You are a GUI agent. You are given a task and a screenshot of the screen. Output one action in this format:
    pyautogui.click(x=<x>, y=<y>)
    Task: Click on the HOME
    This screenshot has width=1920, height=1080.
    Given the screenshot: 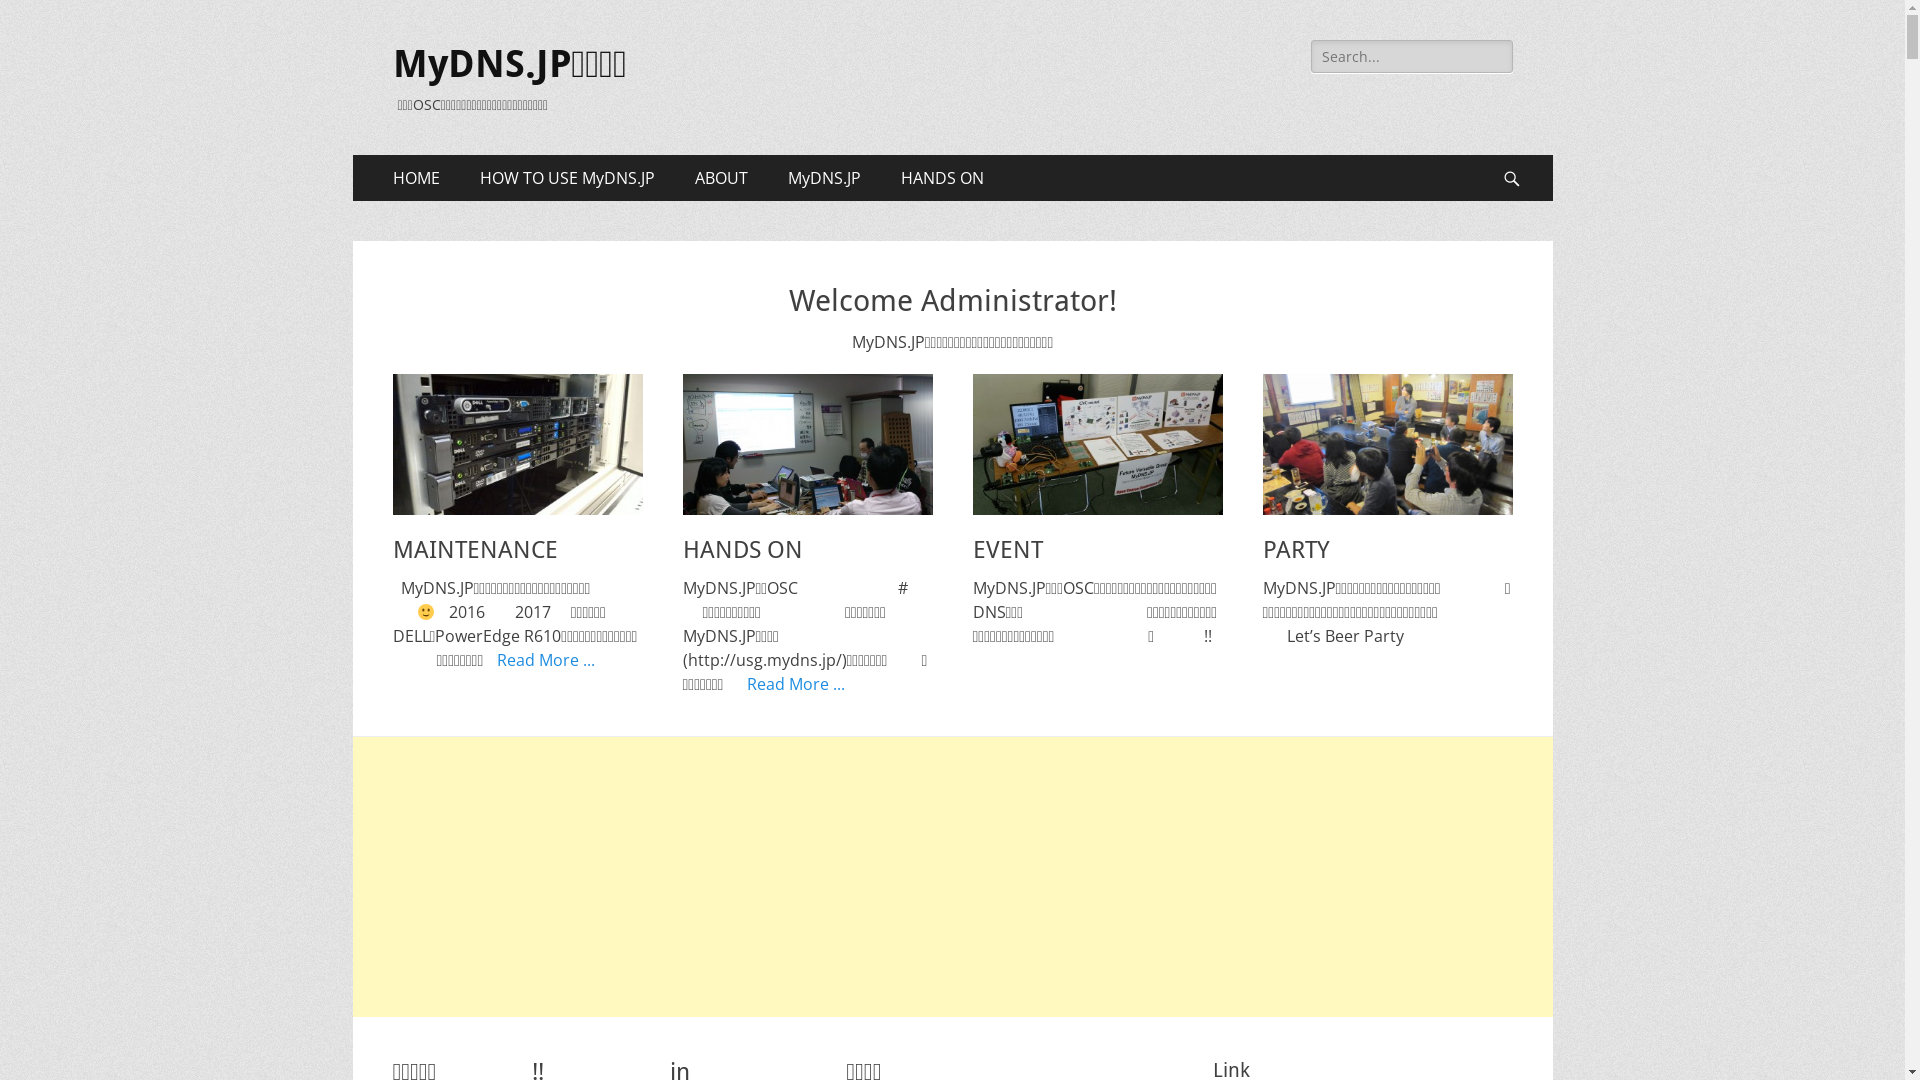 What is the action you would take?
    pyautogui.click(x=416, y=178)
    